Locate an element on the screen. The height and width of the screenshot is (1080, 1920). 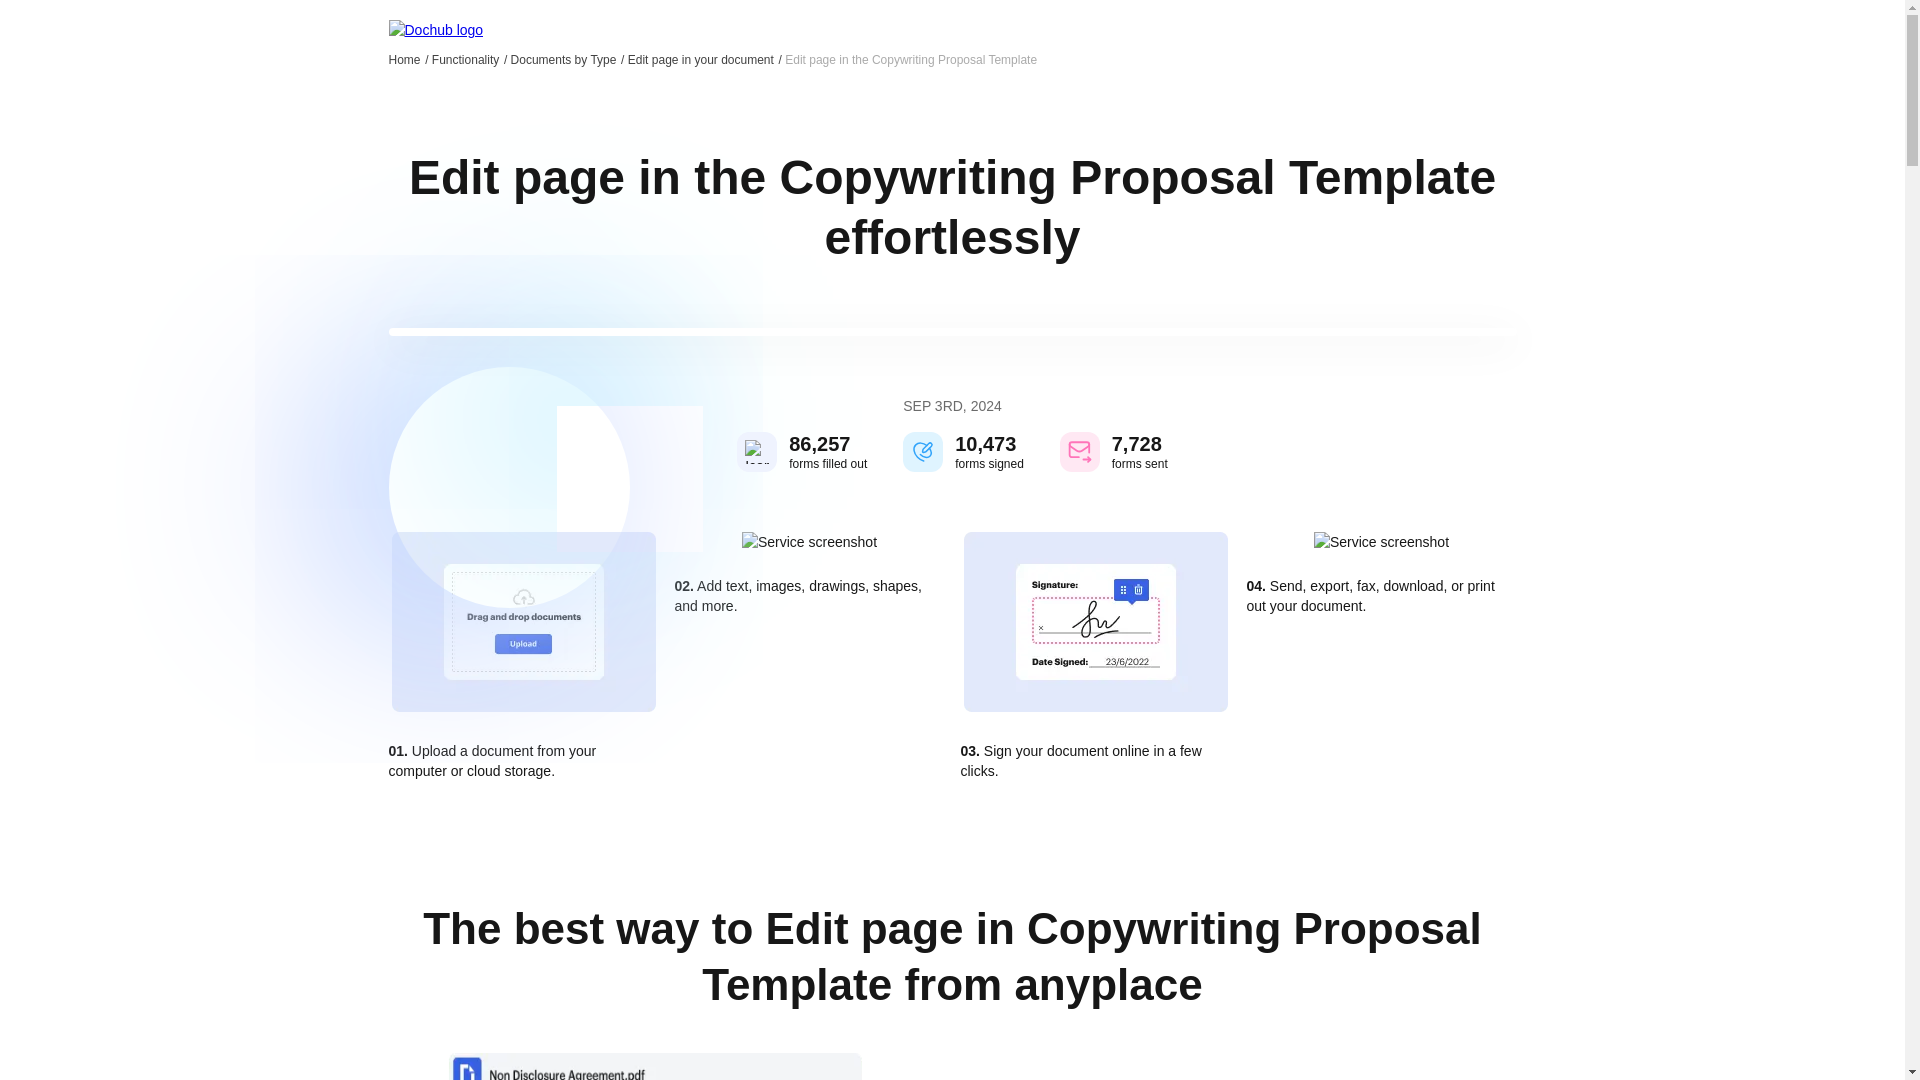
Functionality is located at coordinates (469, 59).